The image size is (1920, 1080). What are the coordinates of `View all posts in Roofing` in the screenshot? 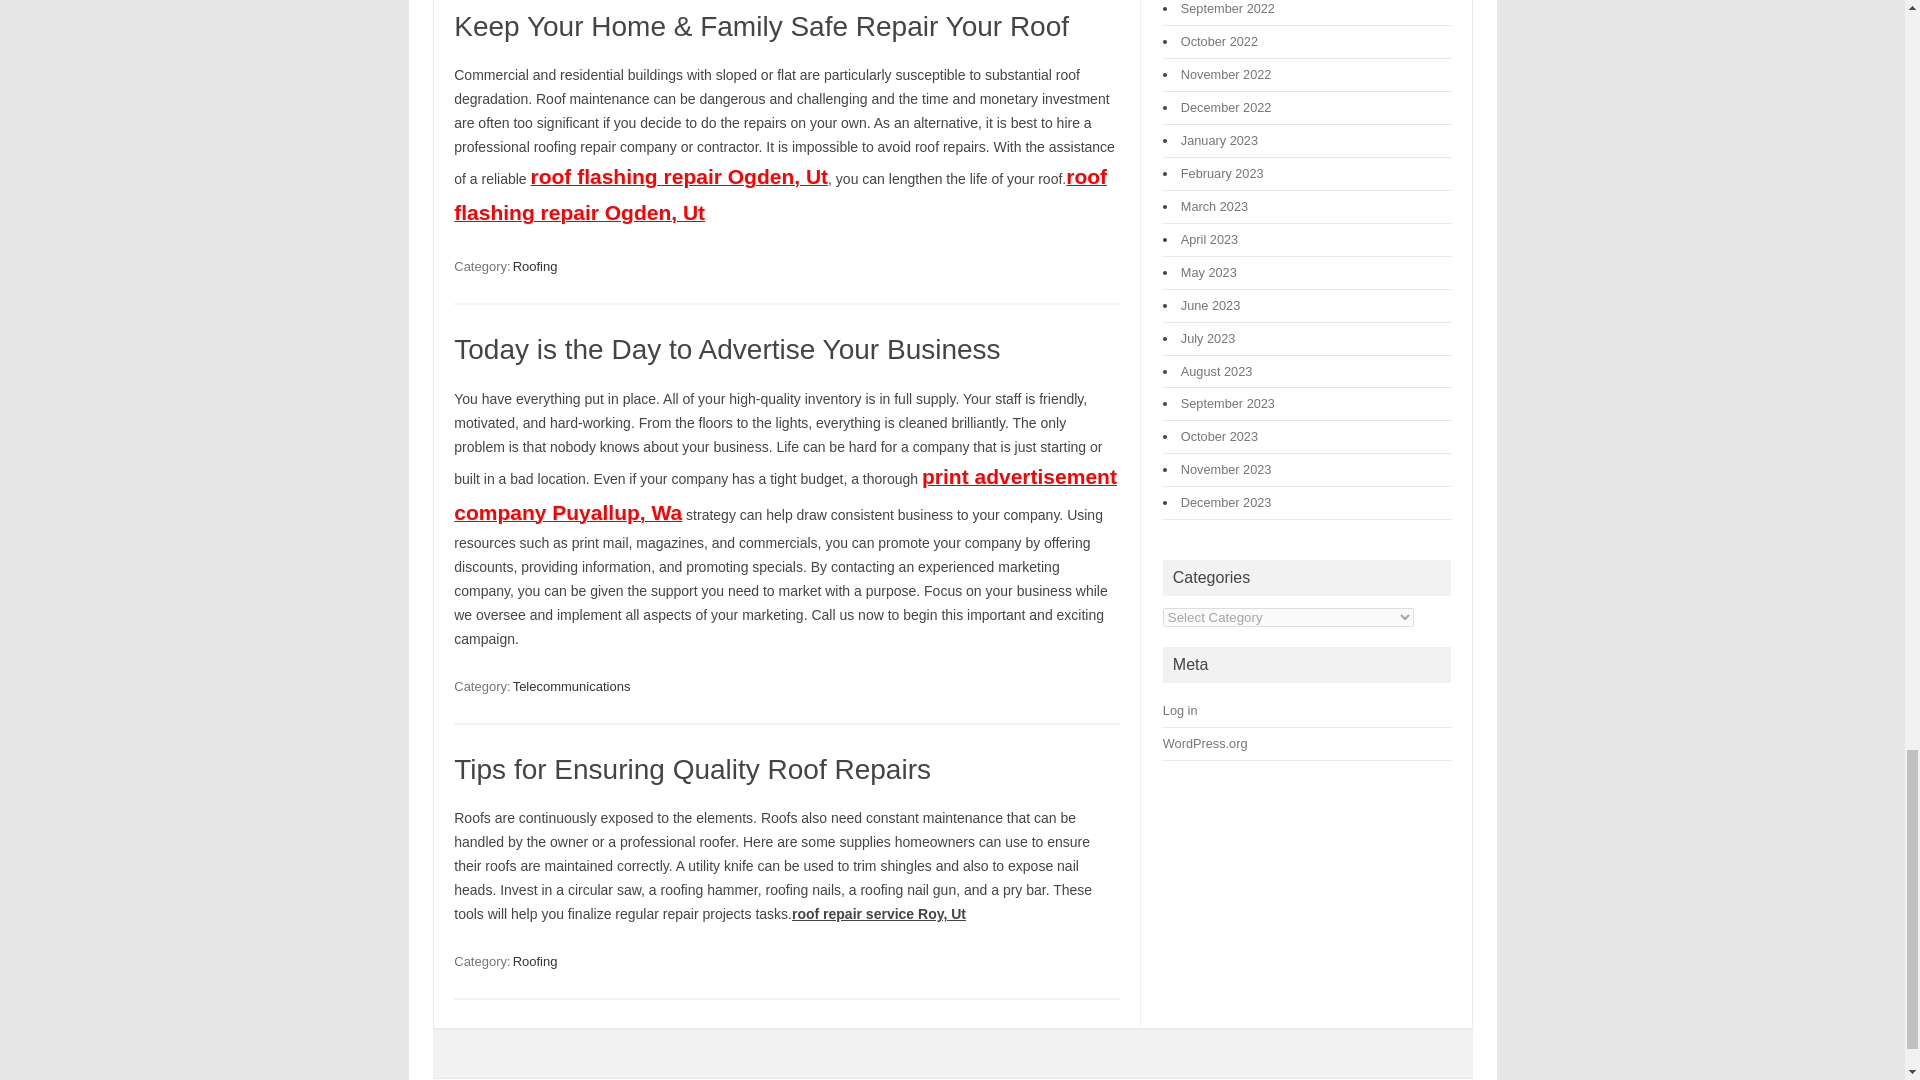 It's located at (535, 266).